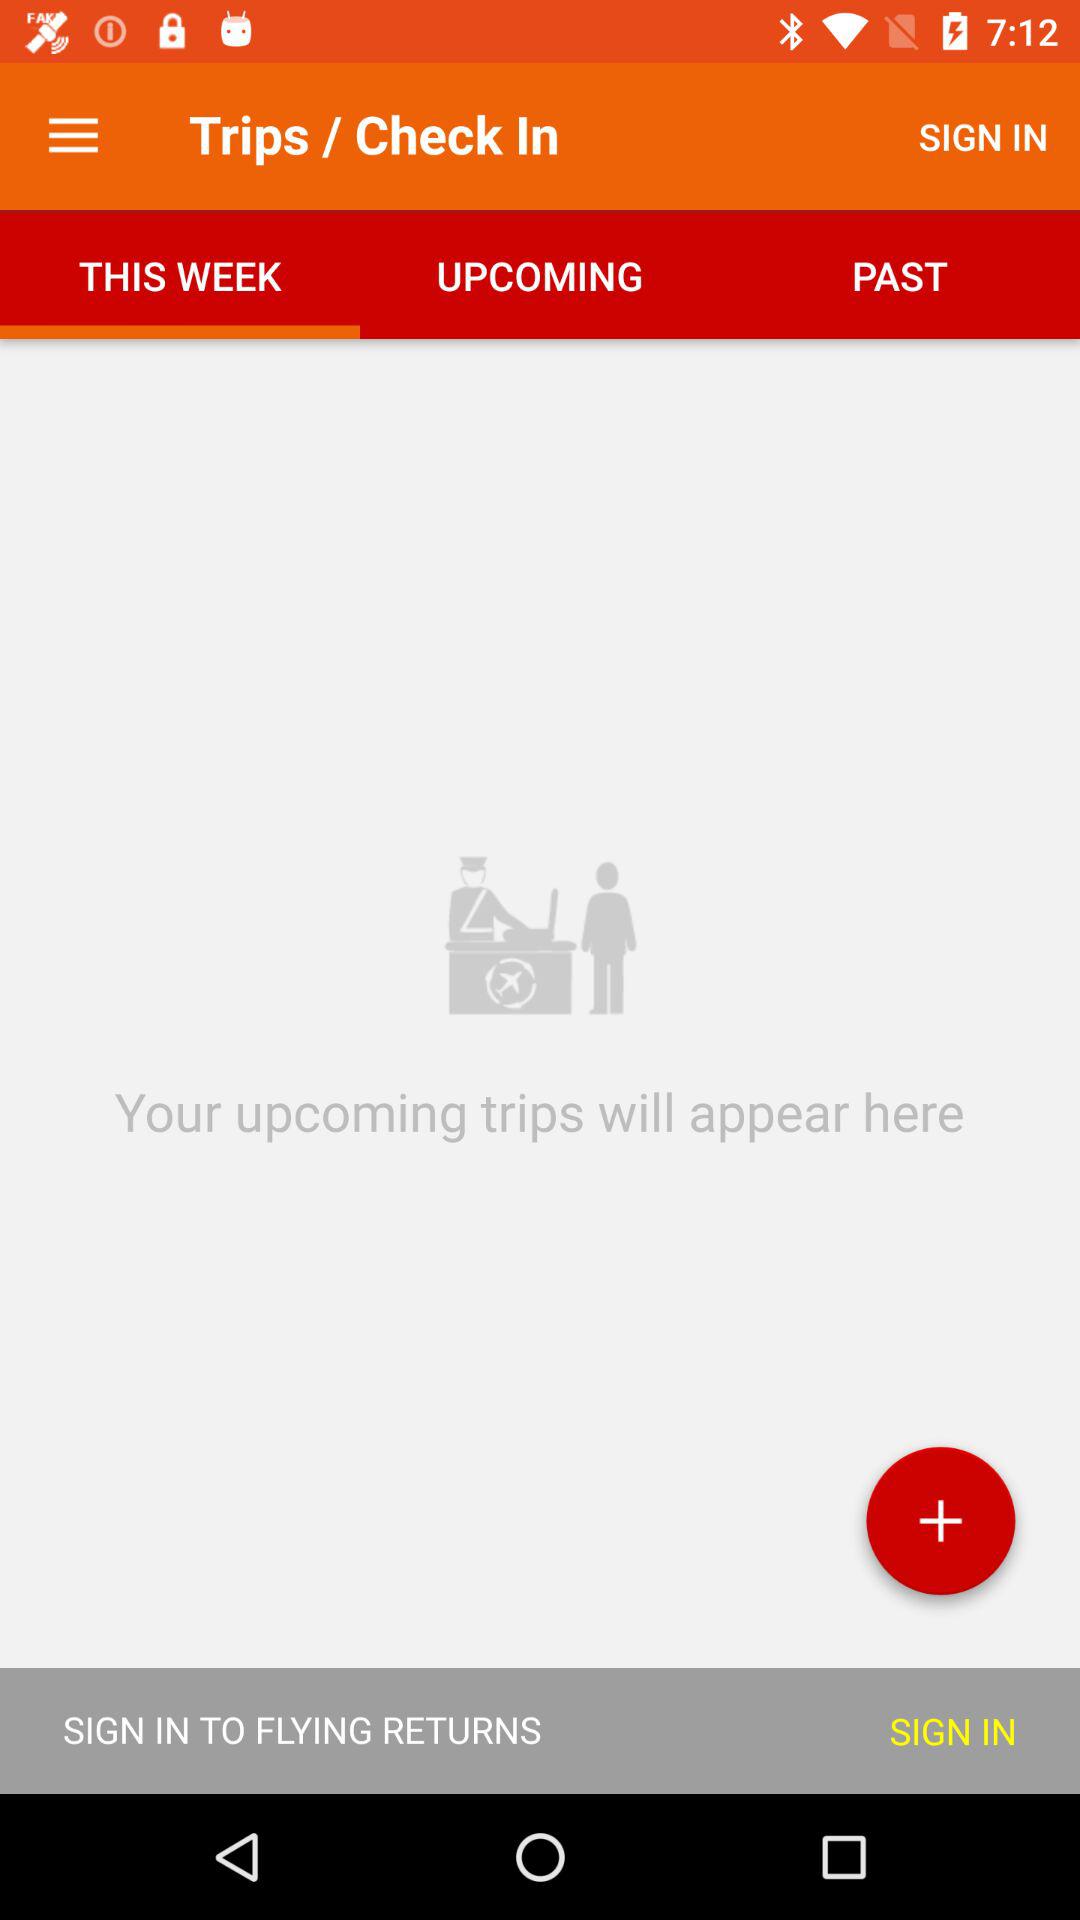 Image resolution: width=1080 pixels, height=1920 pixels. Describe the element at coordinates (940, 1528) in the screenshot. I see `turn off the item above sign in item` at that location.